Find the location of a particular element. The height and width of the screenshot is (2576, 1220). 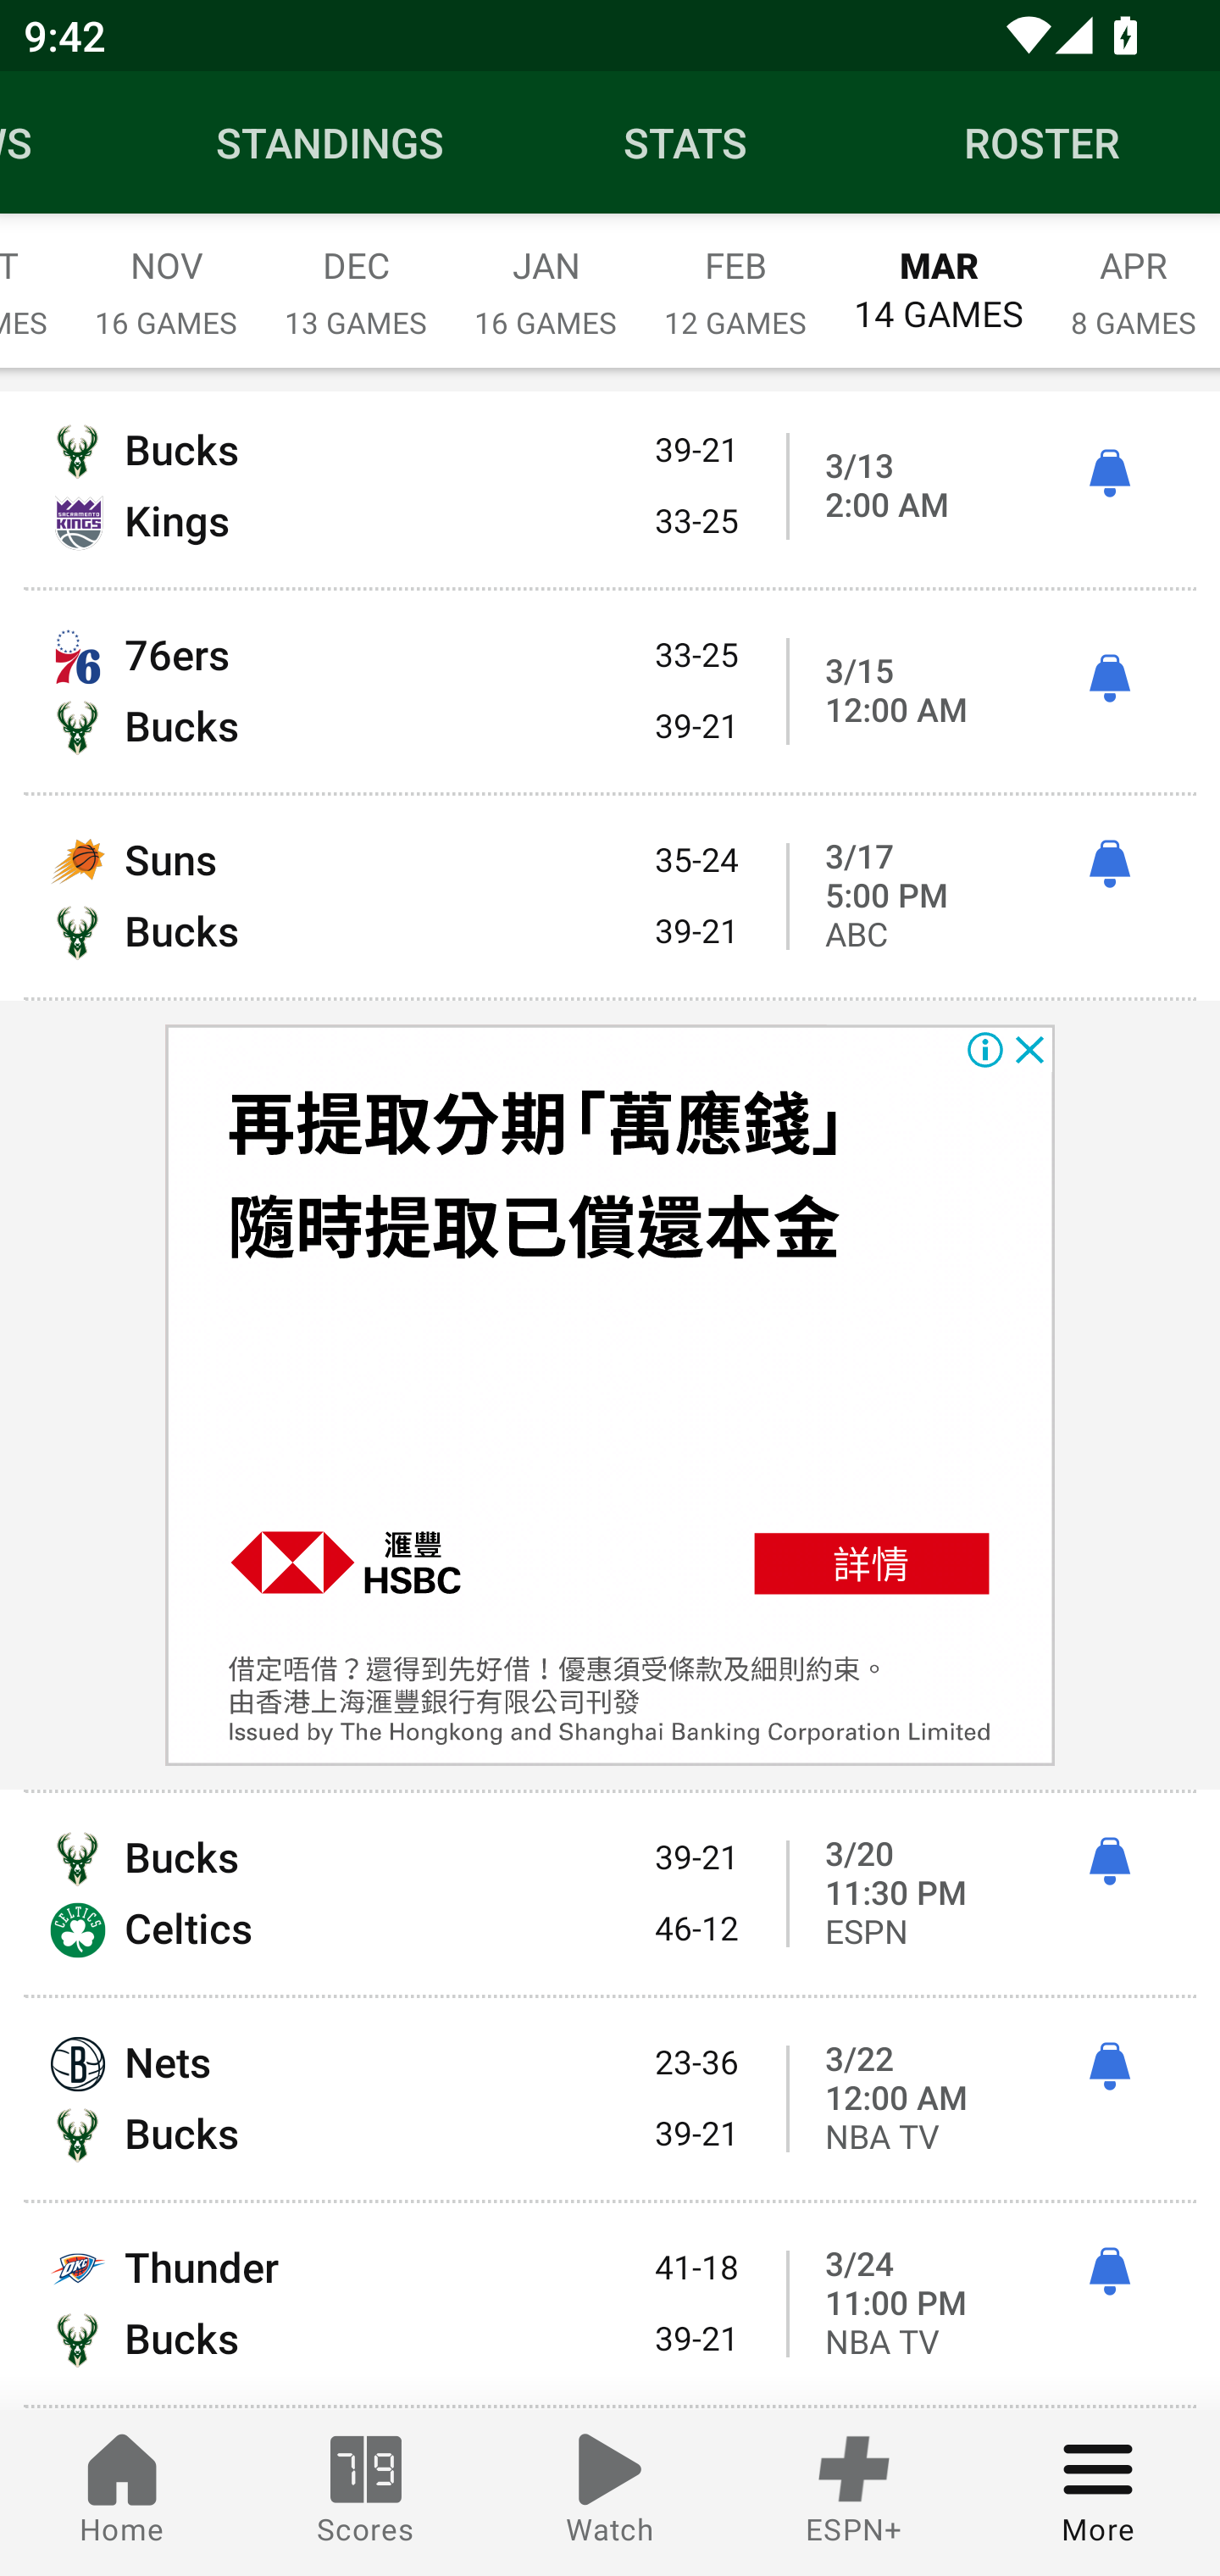

ESPN+ is located at coordinates (854, 2493).